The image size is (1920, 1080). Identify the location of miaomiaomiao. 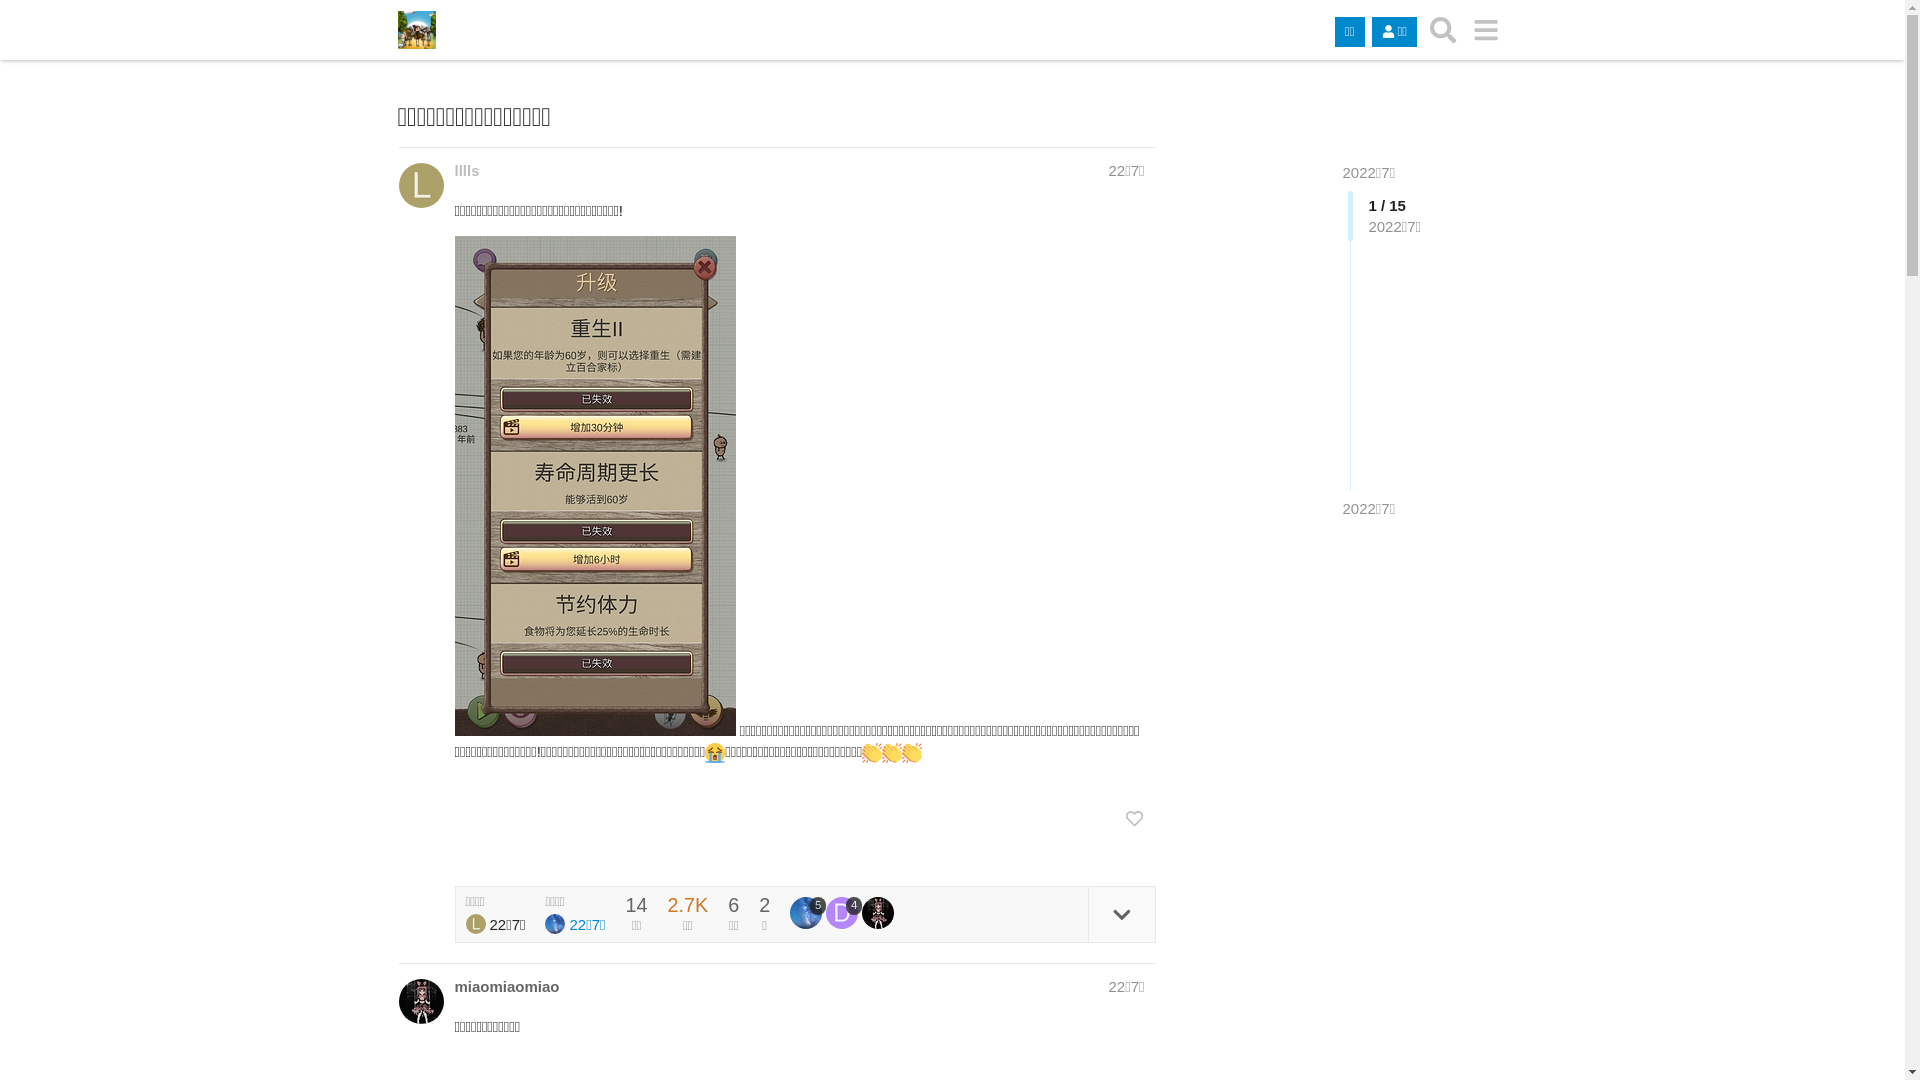
(506, 986).